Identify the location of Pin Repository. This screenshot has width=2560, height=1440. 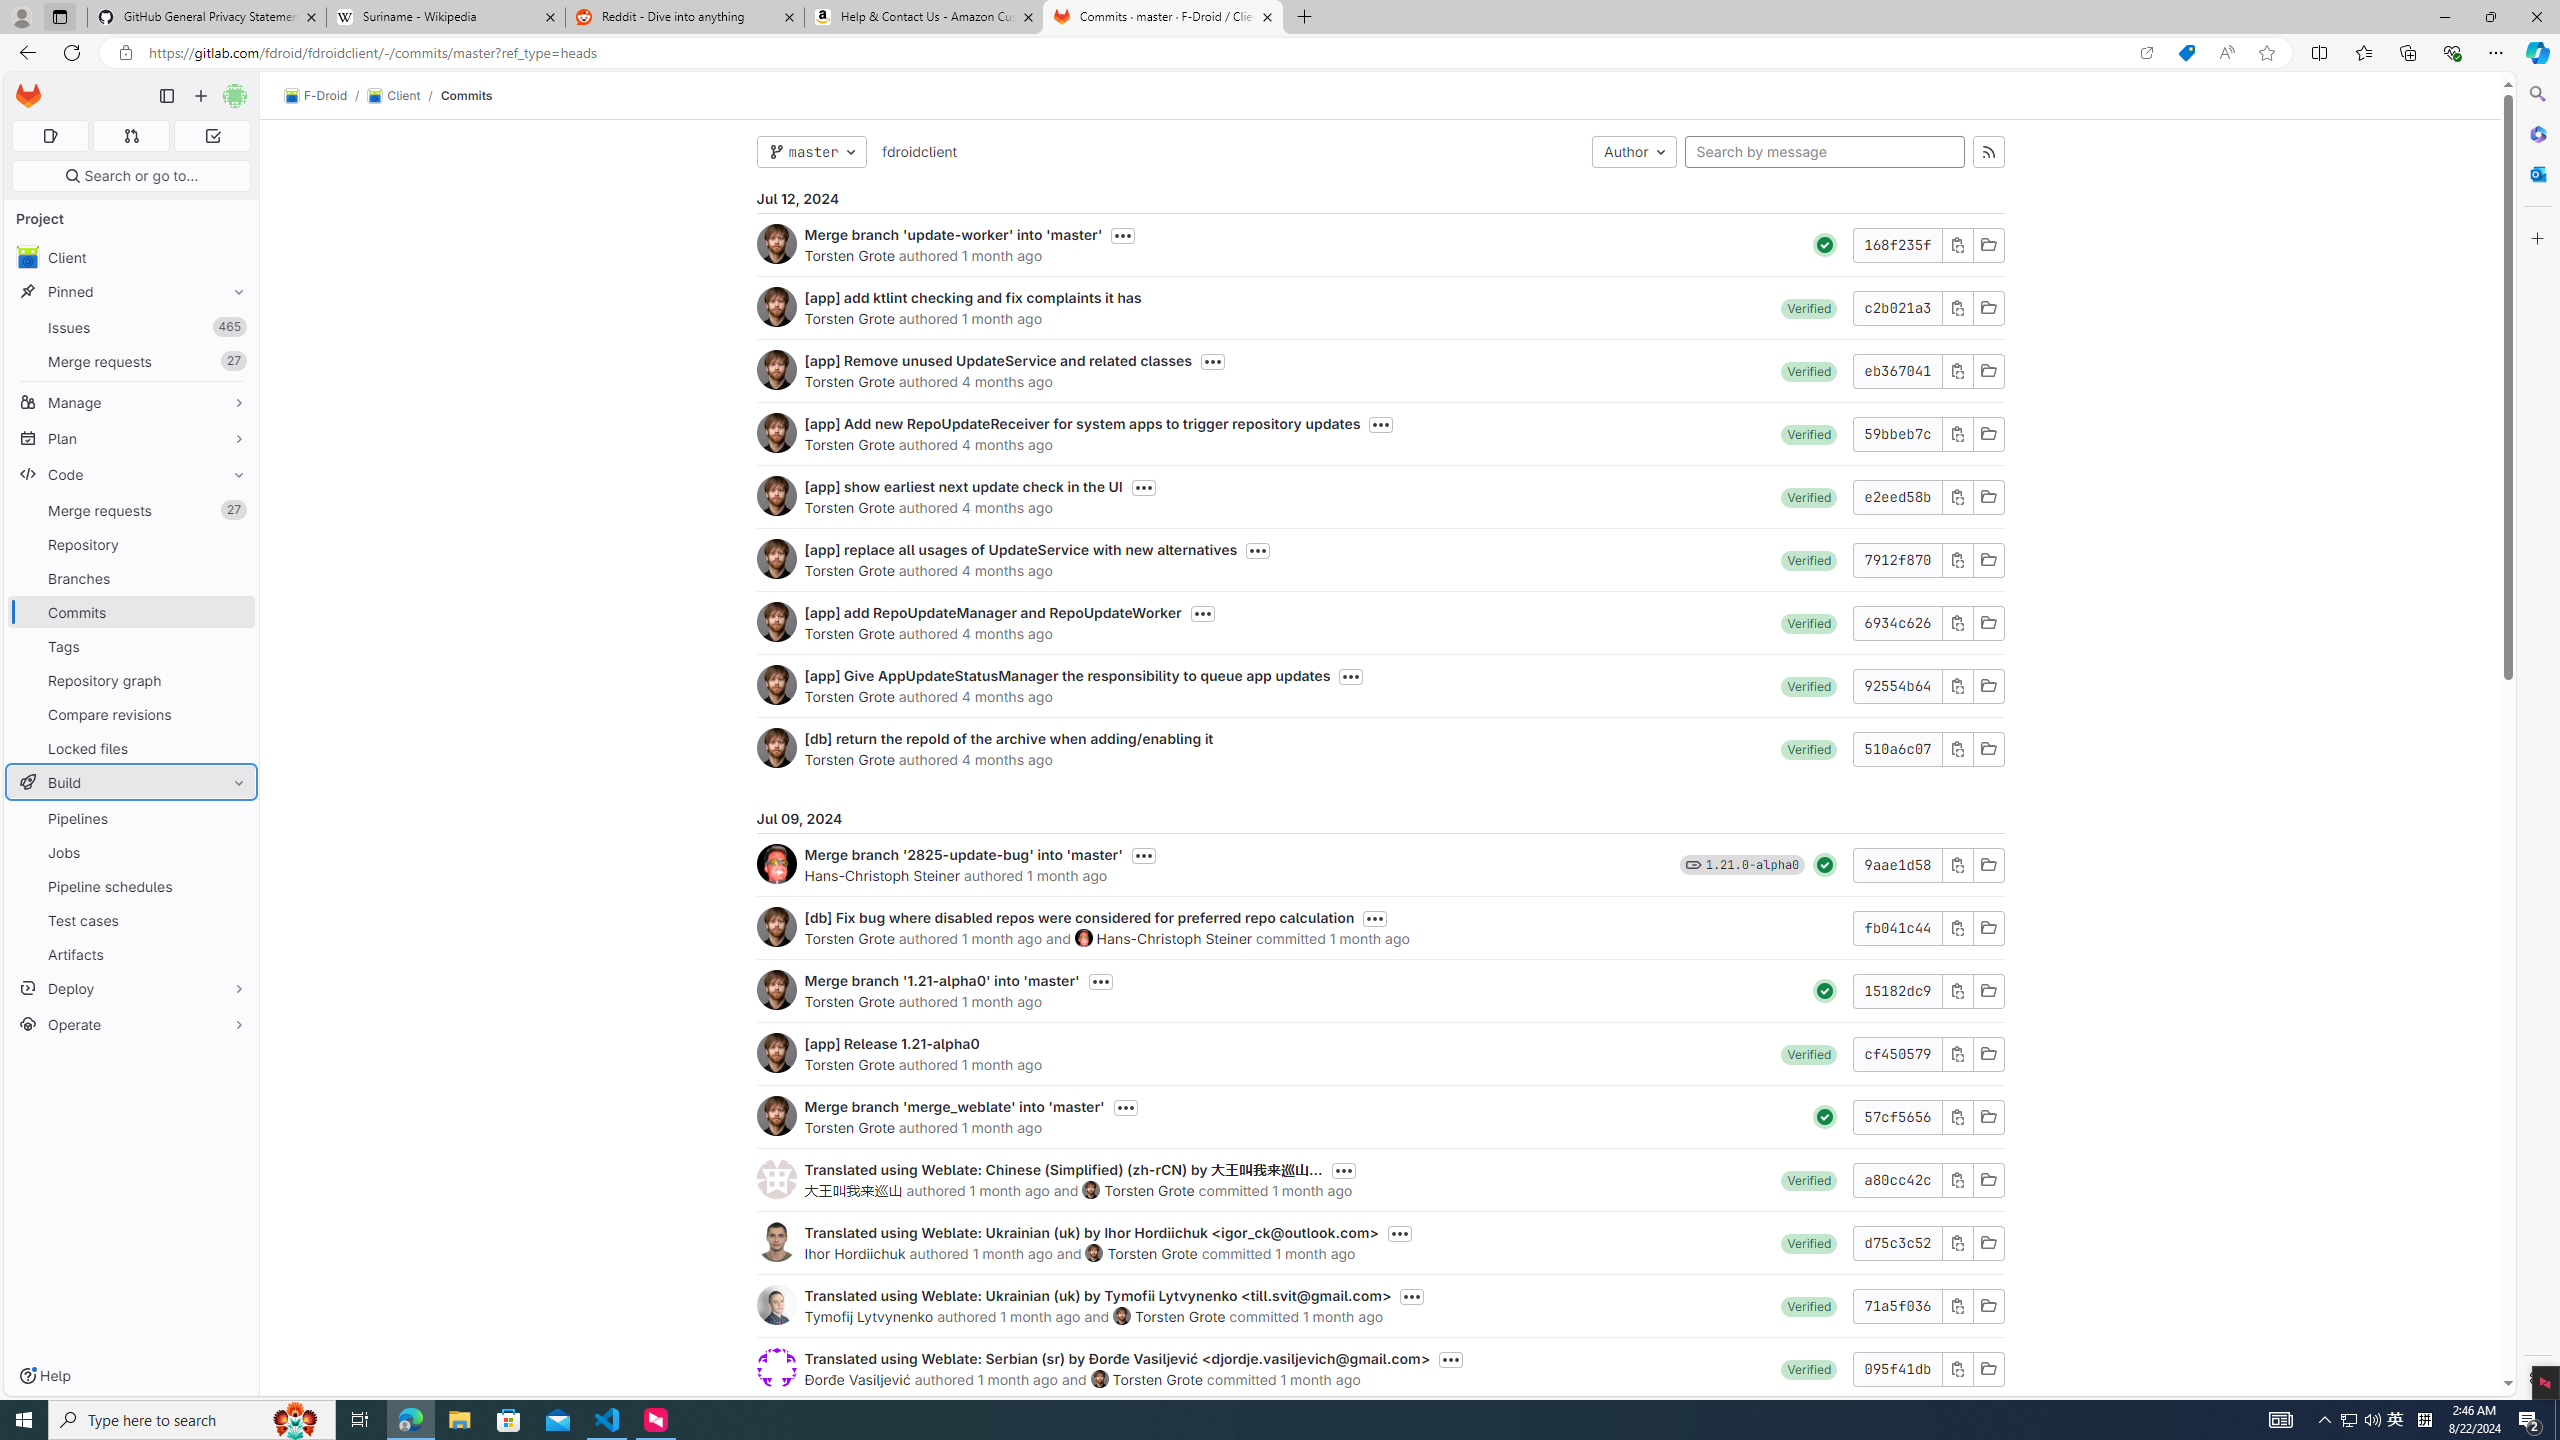
(234, 544).